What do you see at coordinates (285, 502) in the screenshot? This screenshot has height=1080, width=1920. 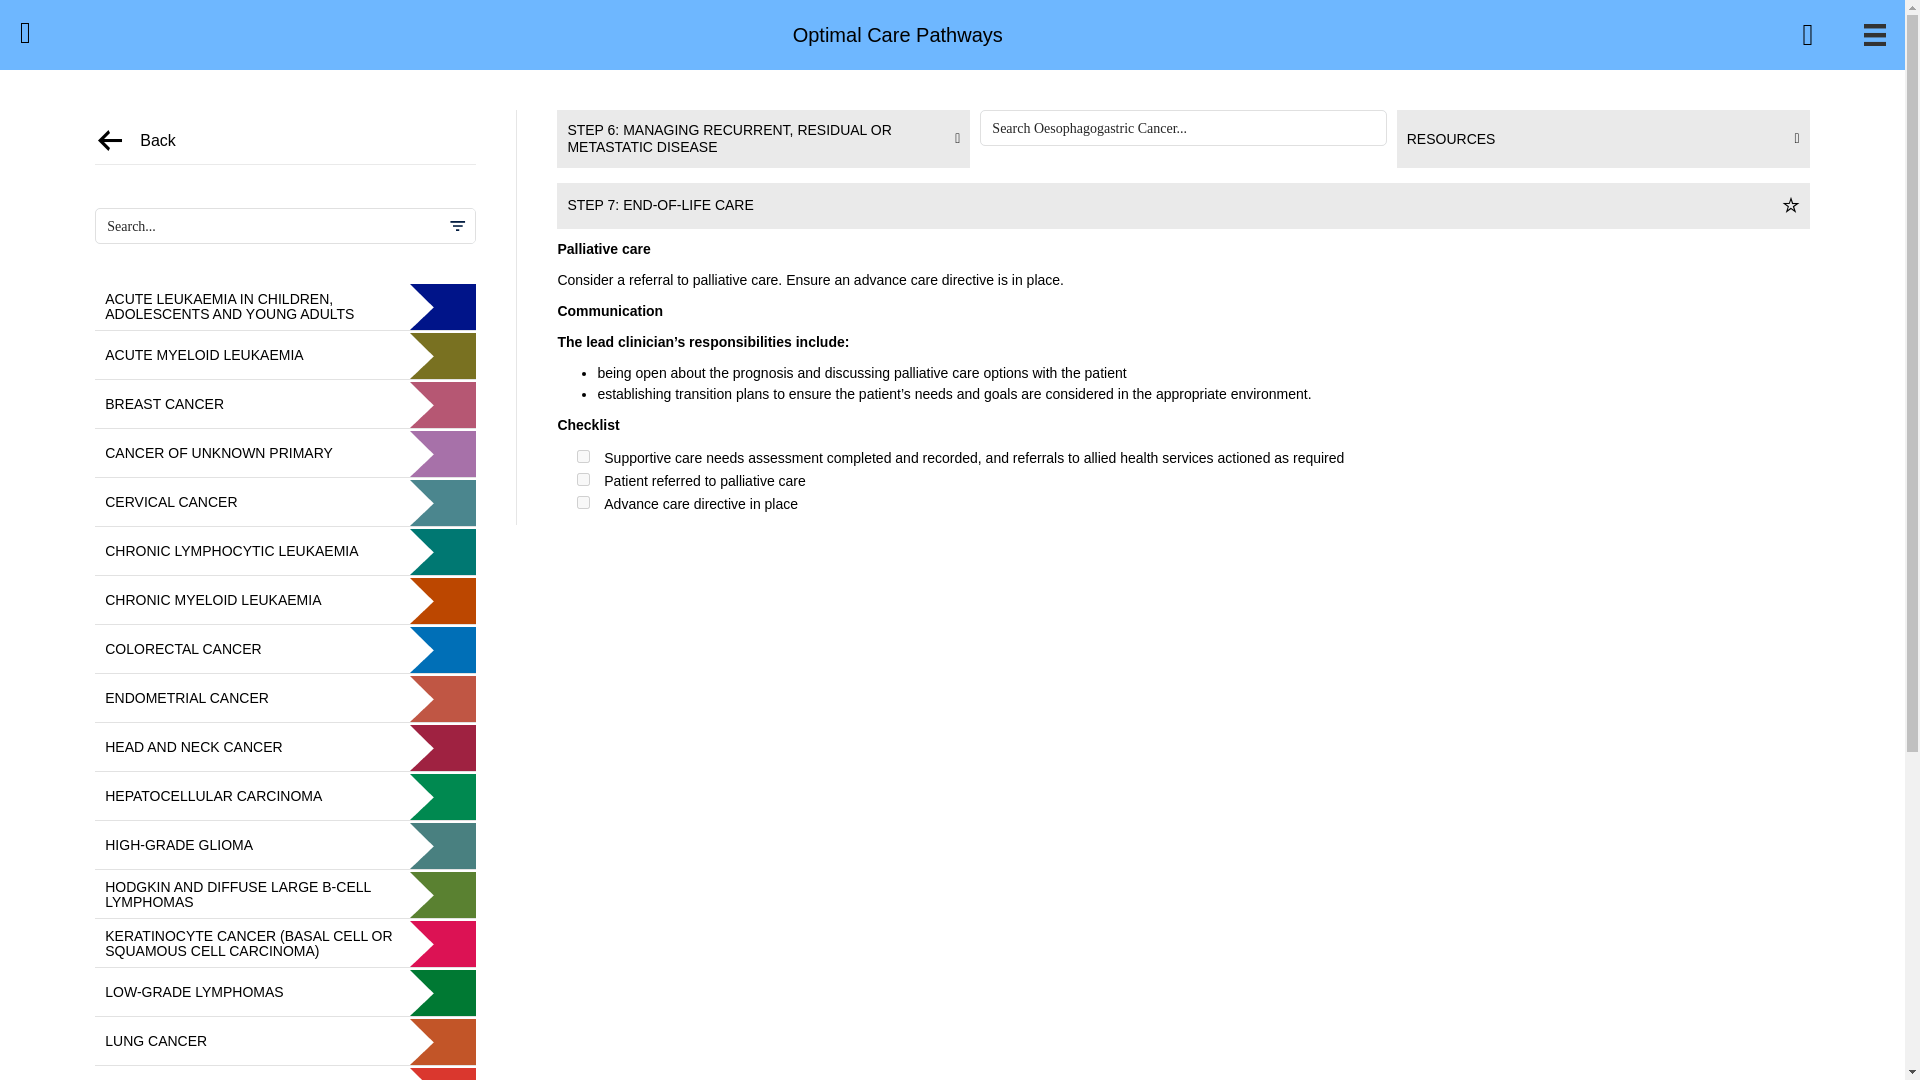 I see `CERVICAL CANCER` at bounding box center [285, 502].